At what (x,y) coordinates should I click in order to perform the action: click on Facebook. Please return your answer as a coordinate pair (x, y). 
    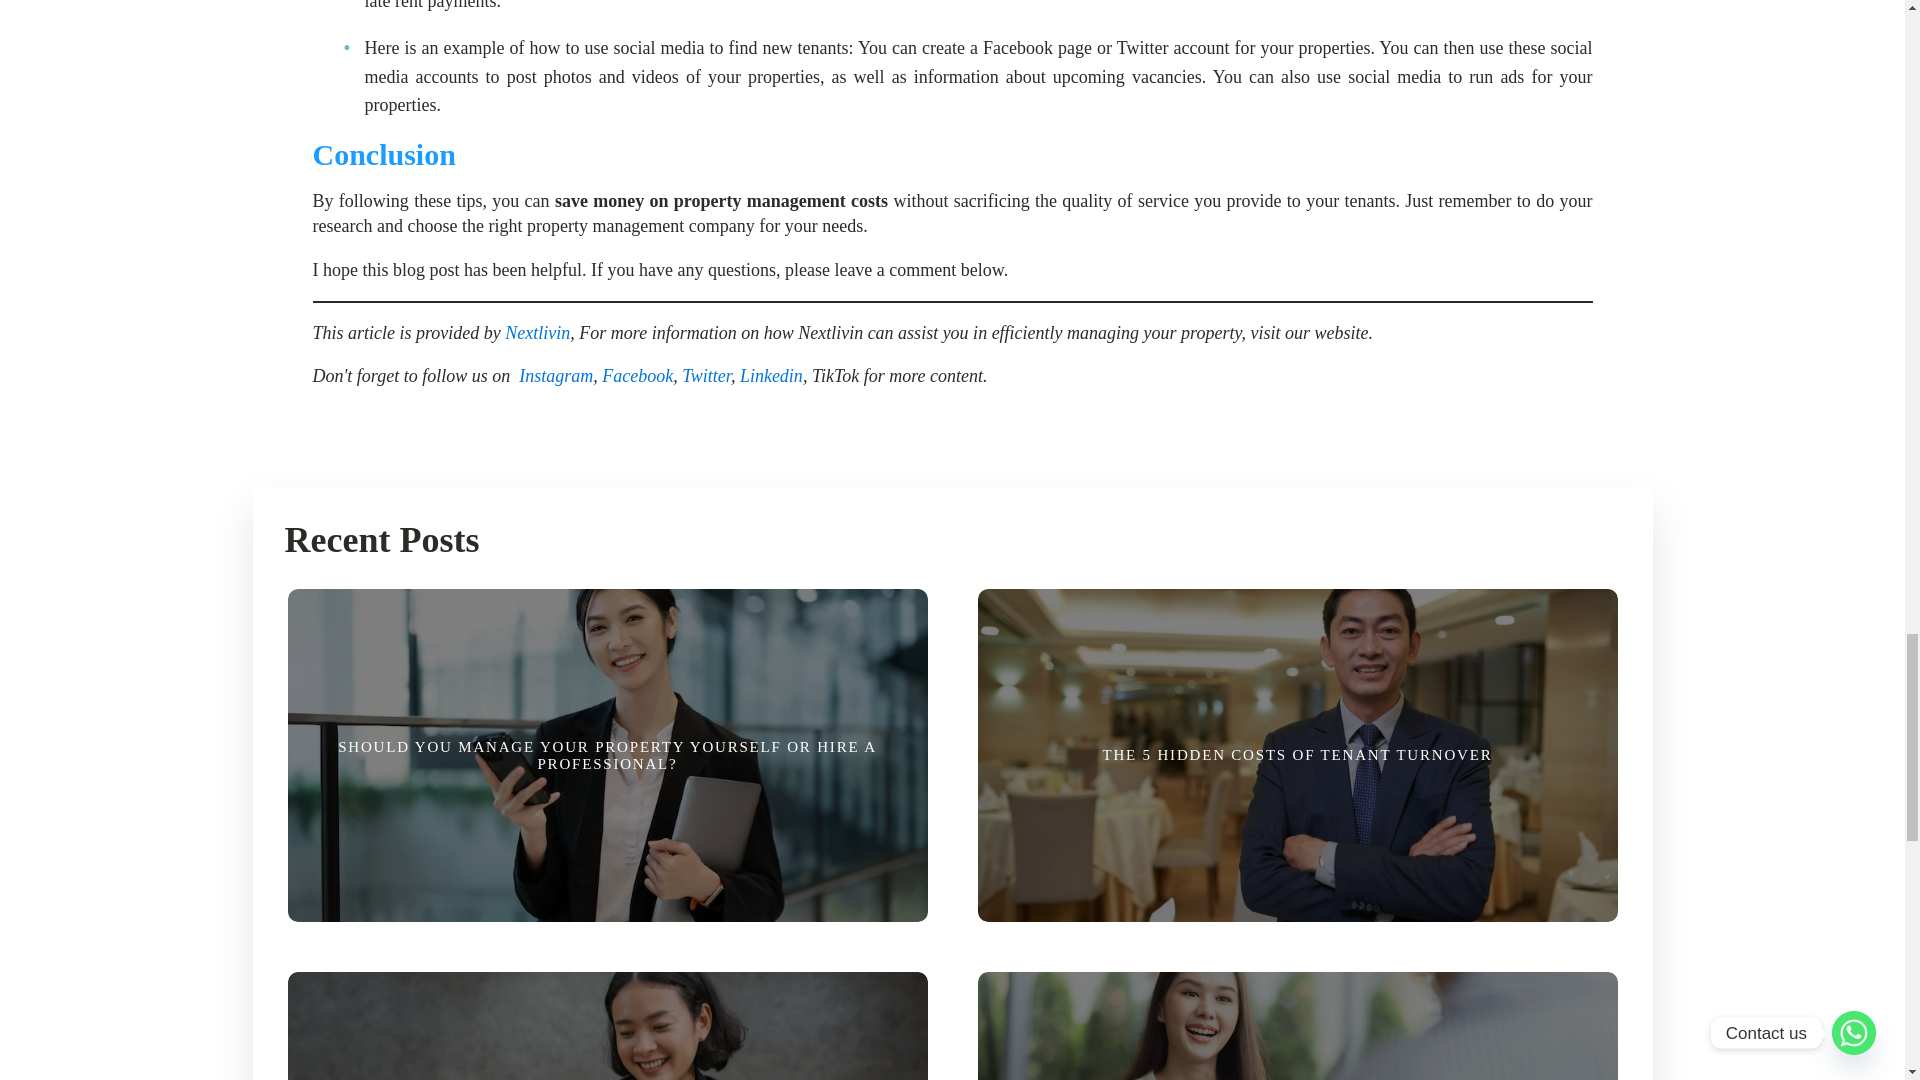
    Looking at the image, I should click on (638, 376).